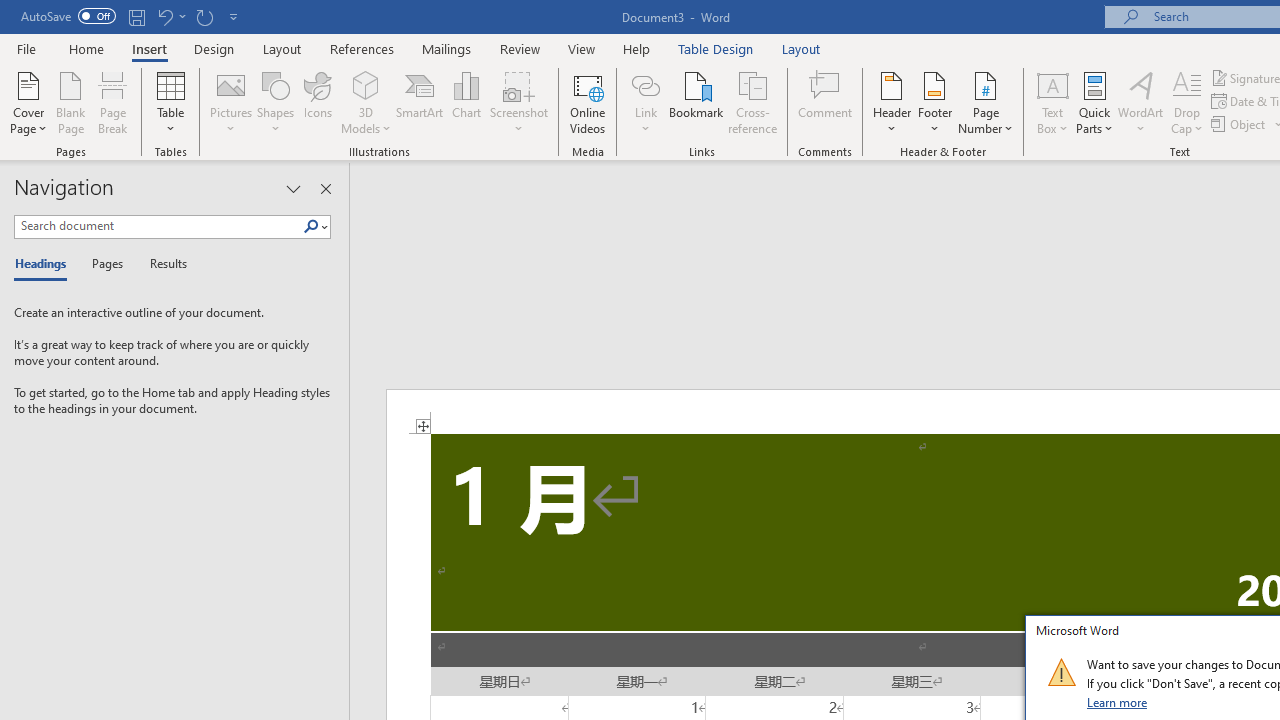  I want to click on Link, so click(645, 84).